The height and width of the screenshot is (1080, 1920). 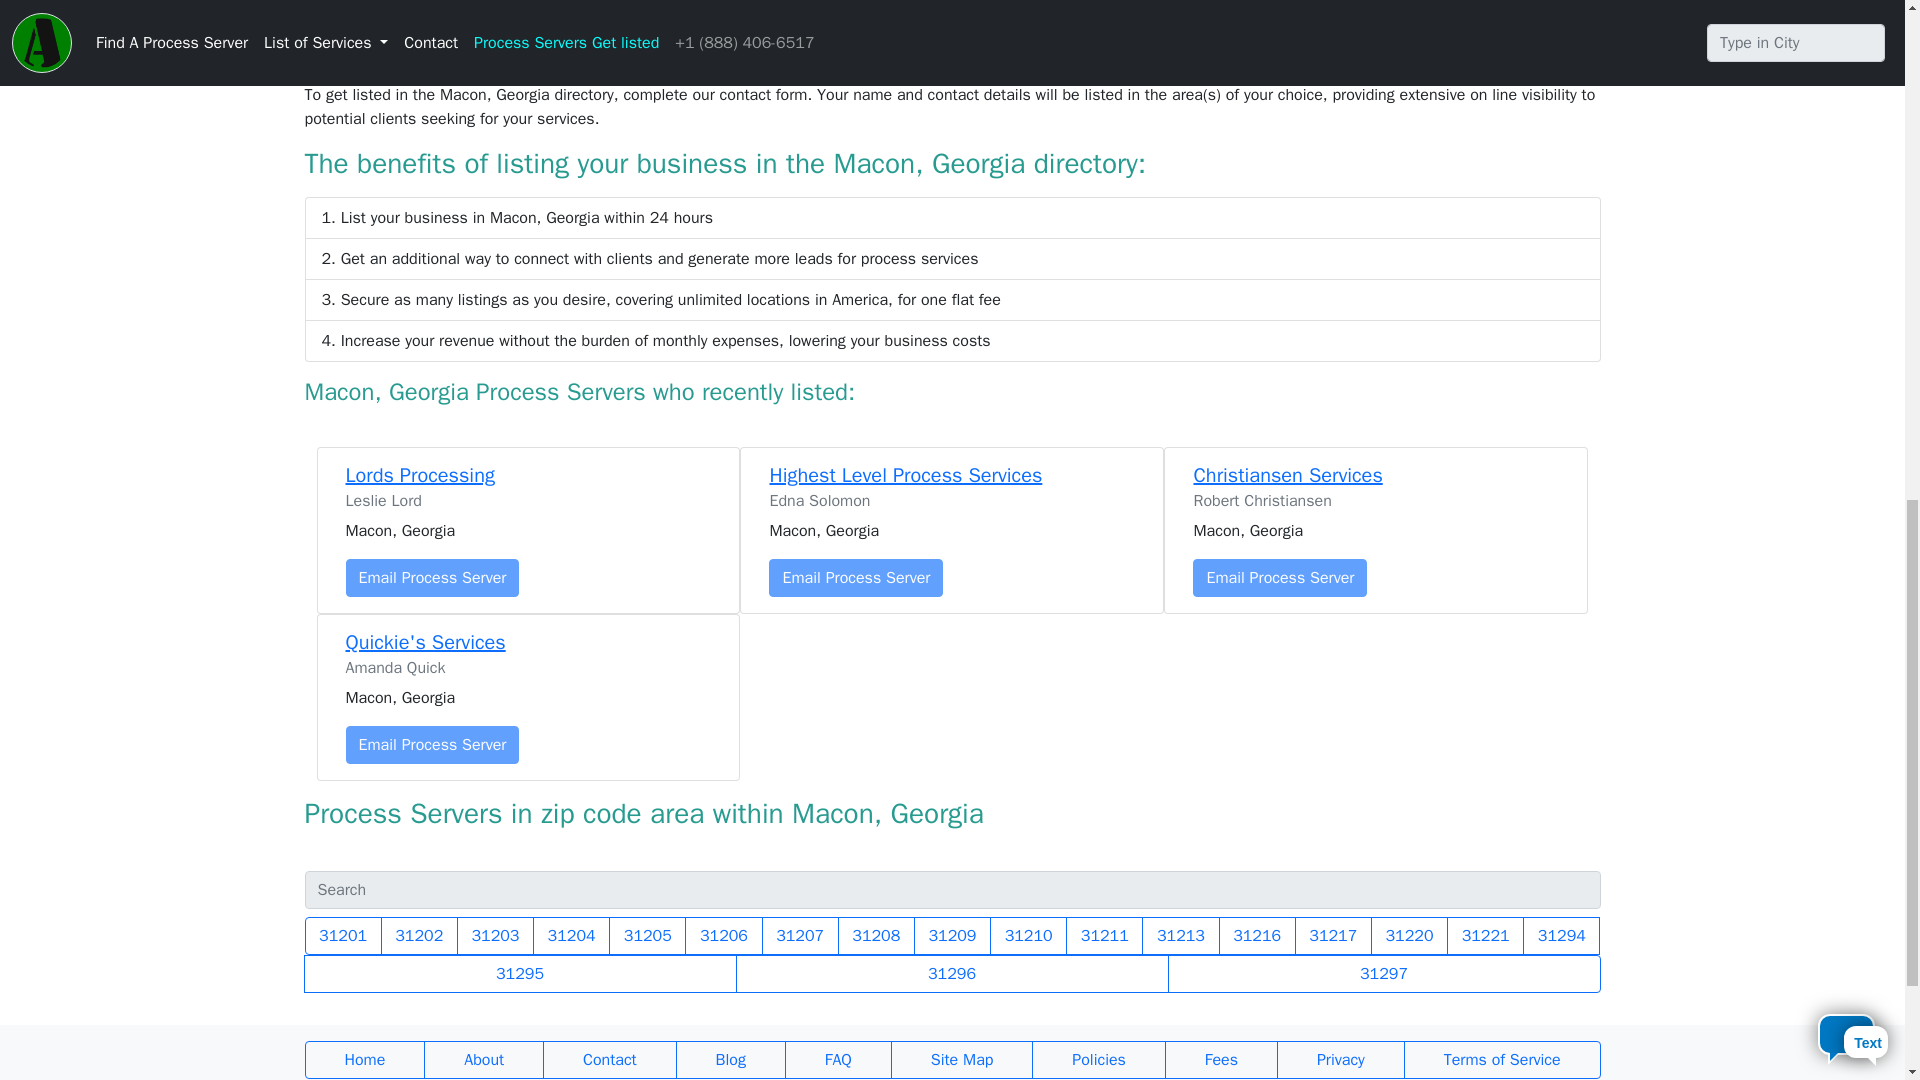 I want to click on Quickie's Services, so click(x=426, y=642).